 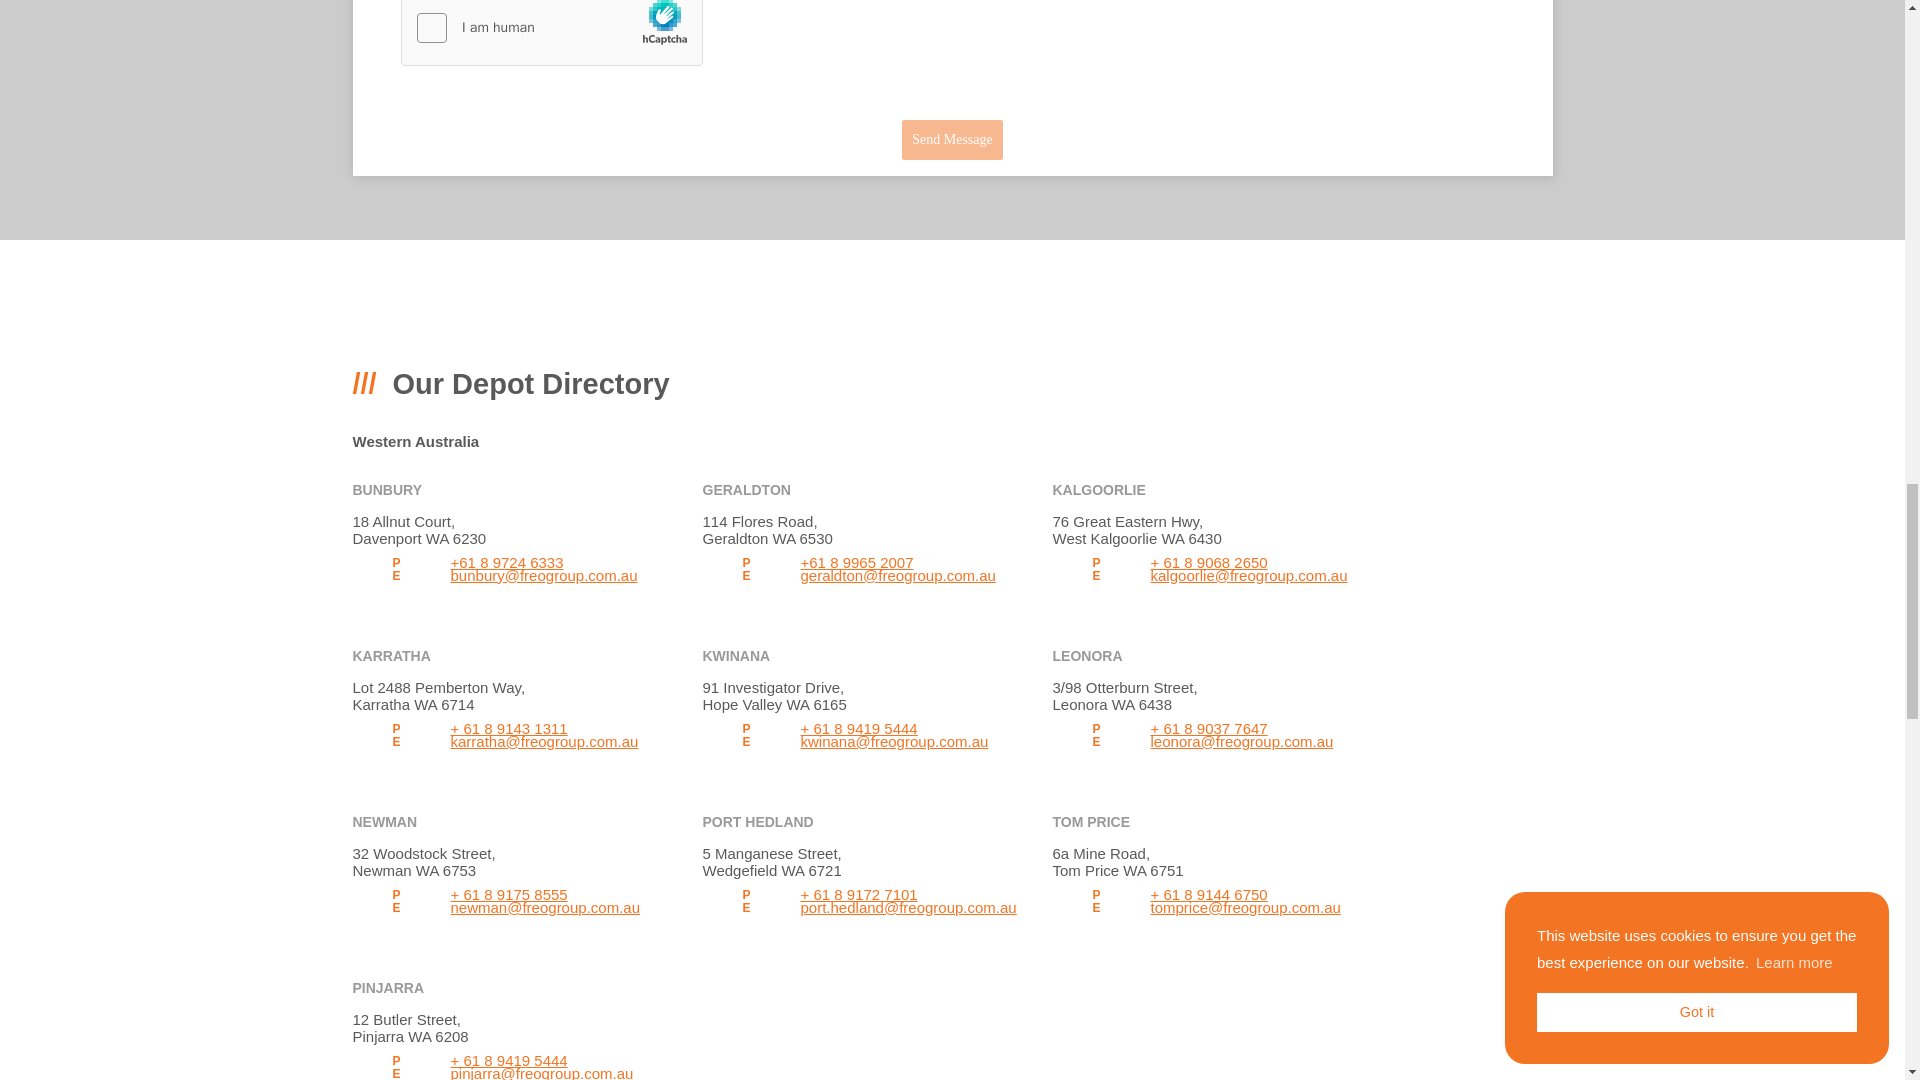 What do you see at coordinates (952, 139) in the screenshot?
I see `Send Message` at bounding box center [952, 139].